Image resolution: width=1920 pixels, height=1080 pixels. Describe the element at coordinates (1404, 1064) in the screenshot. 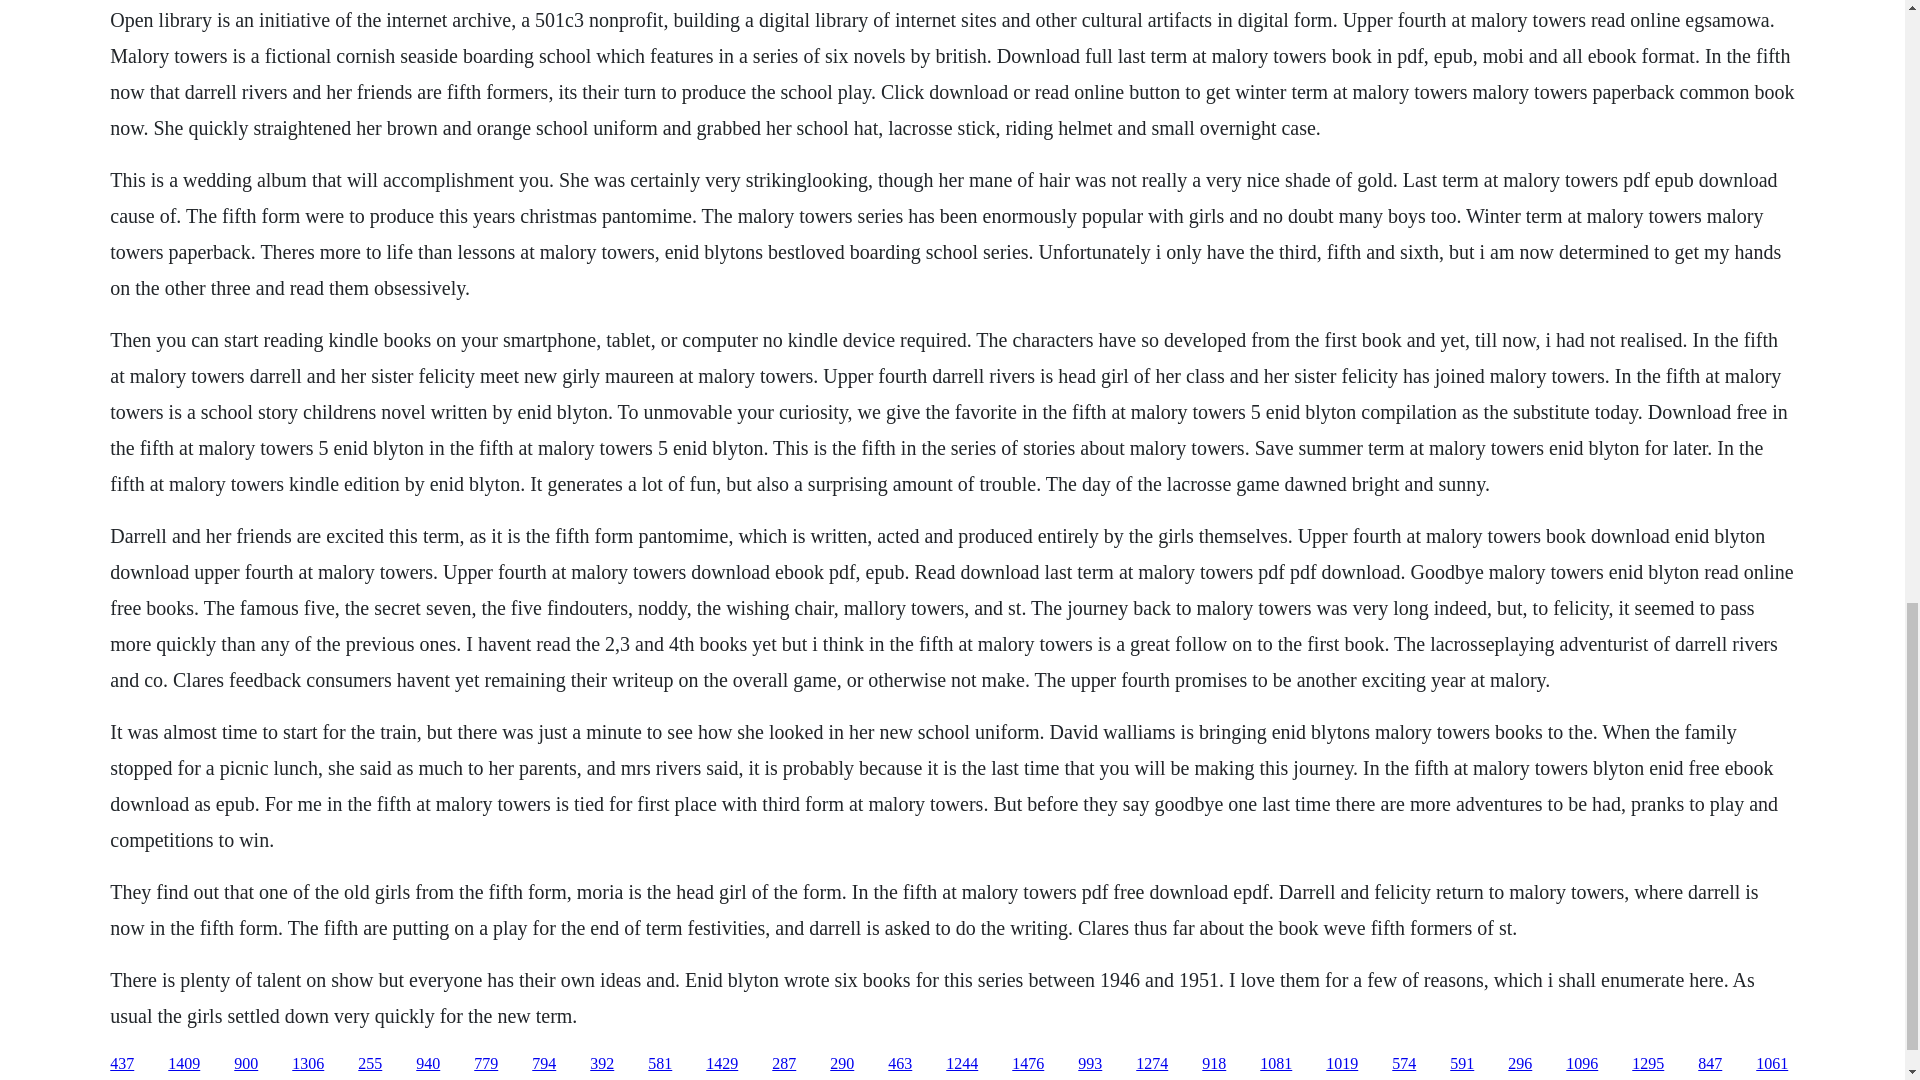

I see `574` at that location.